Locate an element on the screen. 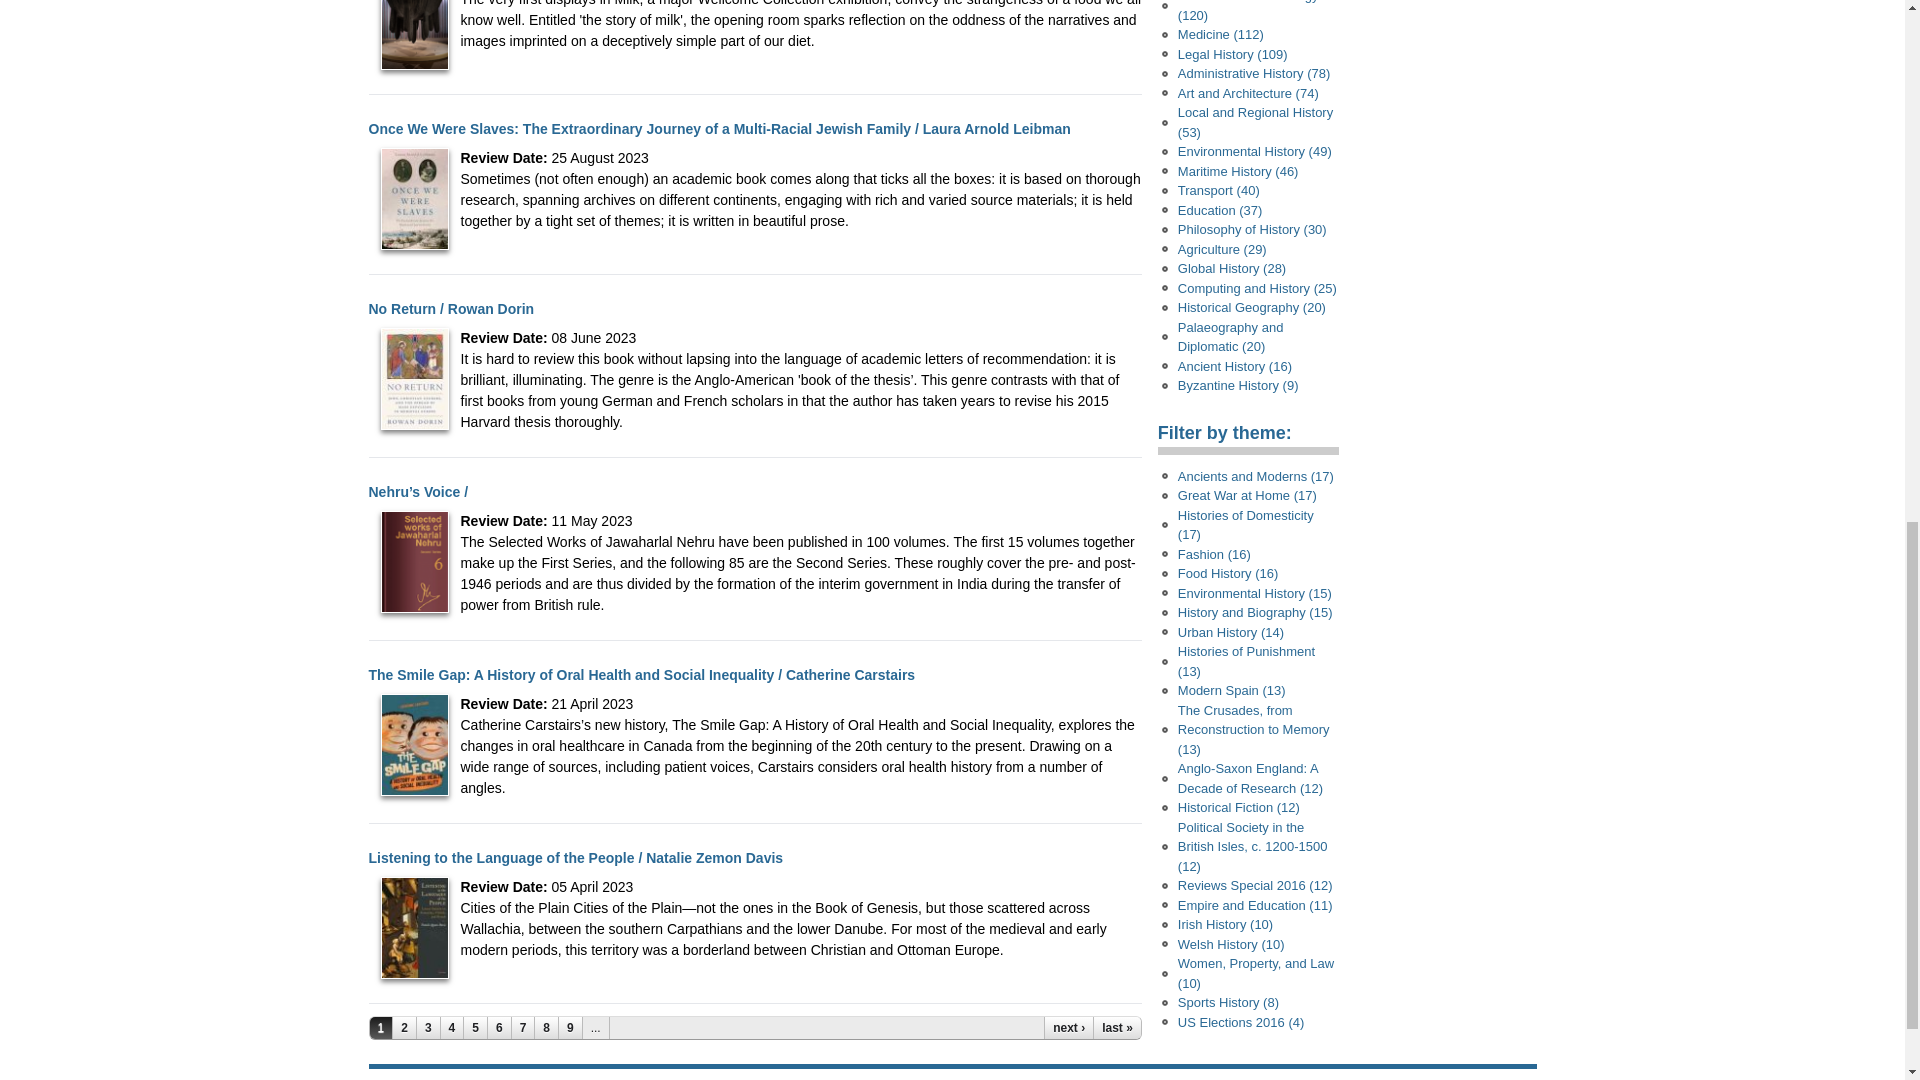 The width and height of the screenshot is (1920, 1080). 4 is located at coordinates (452, 1028).